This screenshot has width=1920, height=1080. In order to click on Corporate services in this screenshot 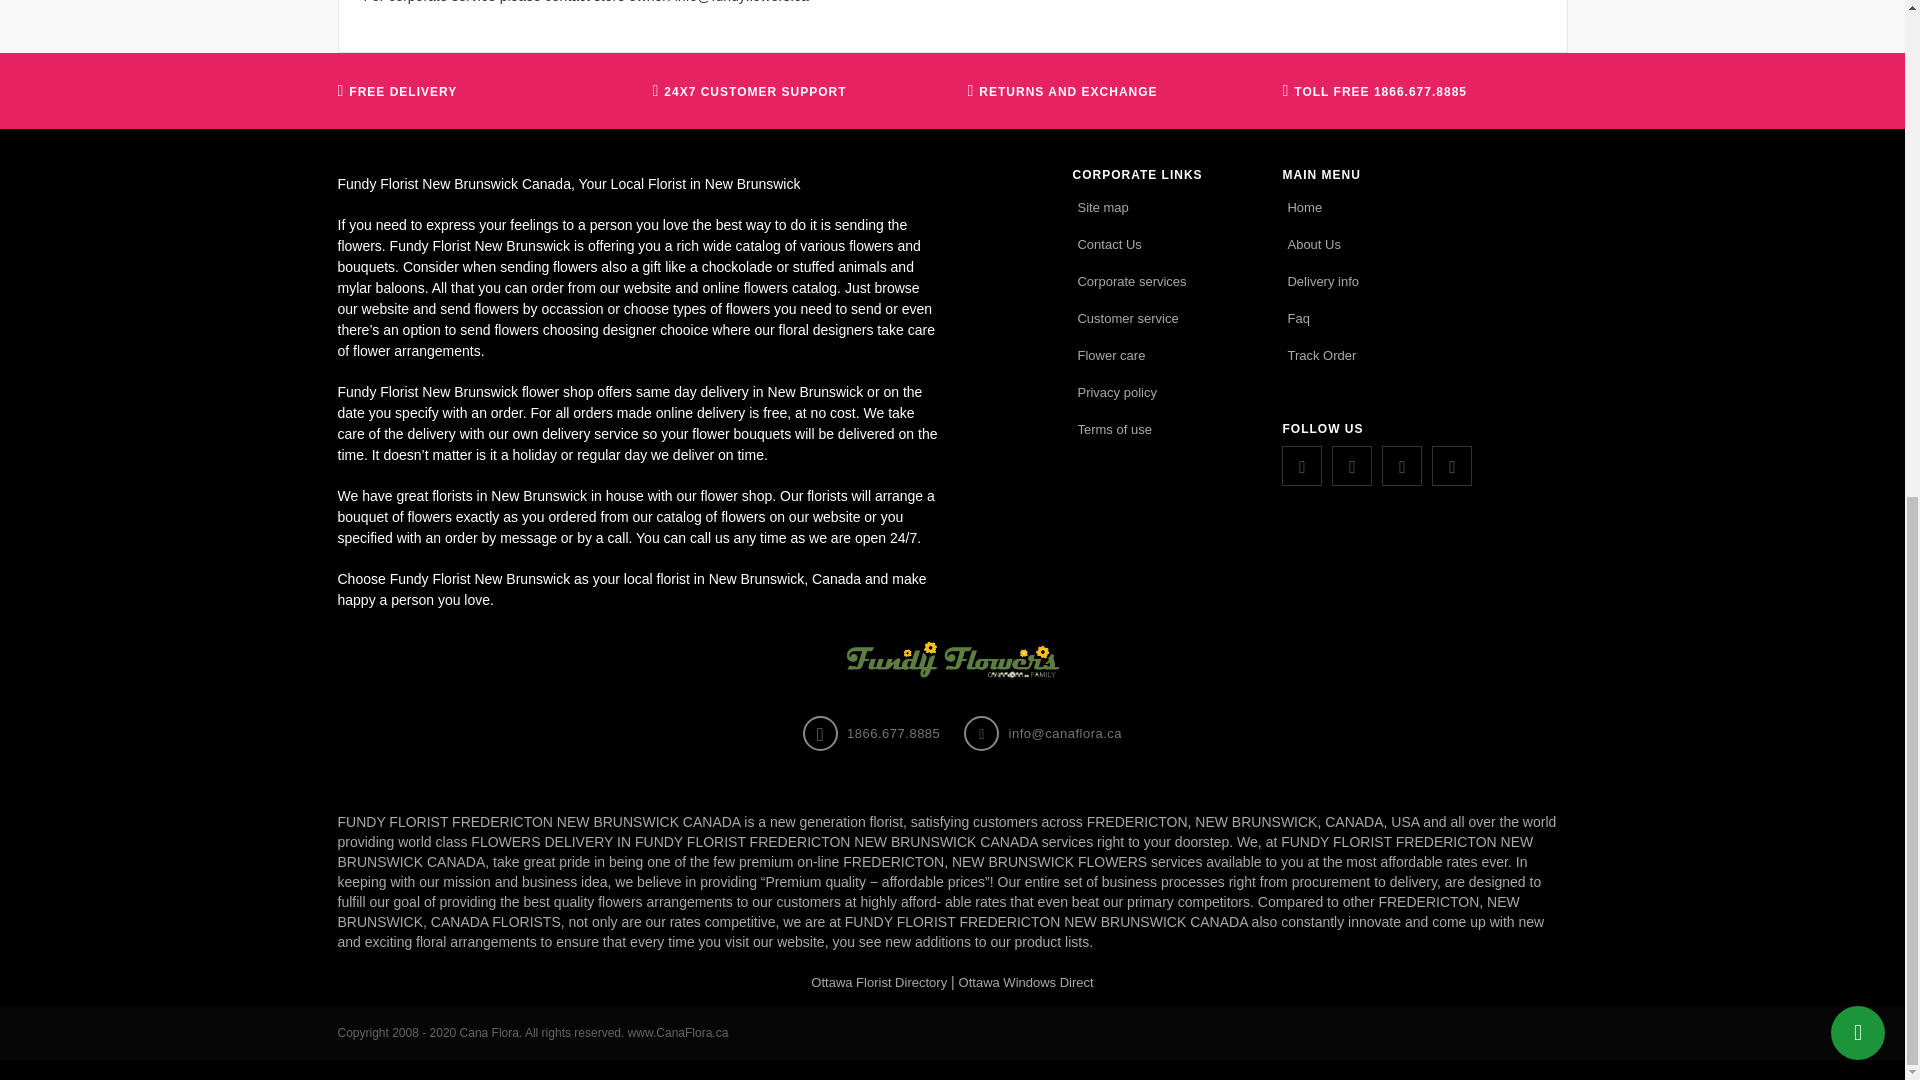, I will do `click(1132, 280)`.